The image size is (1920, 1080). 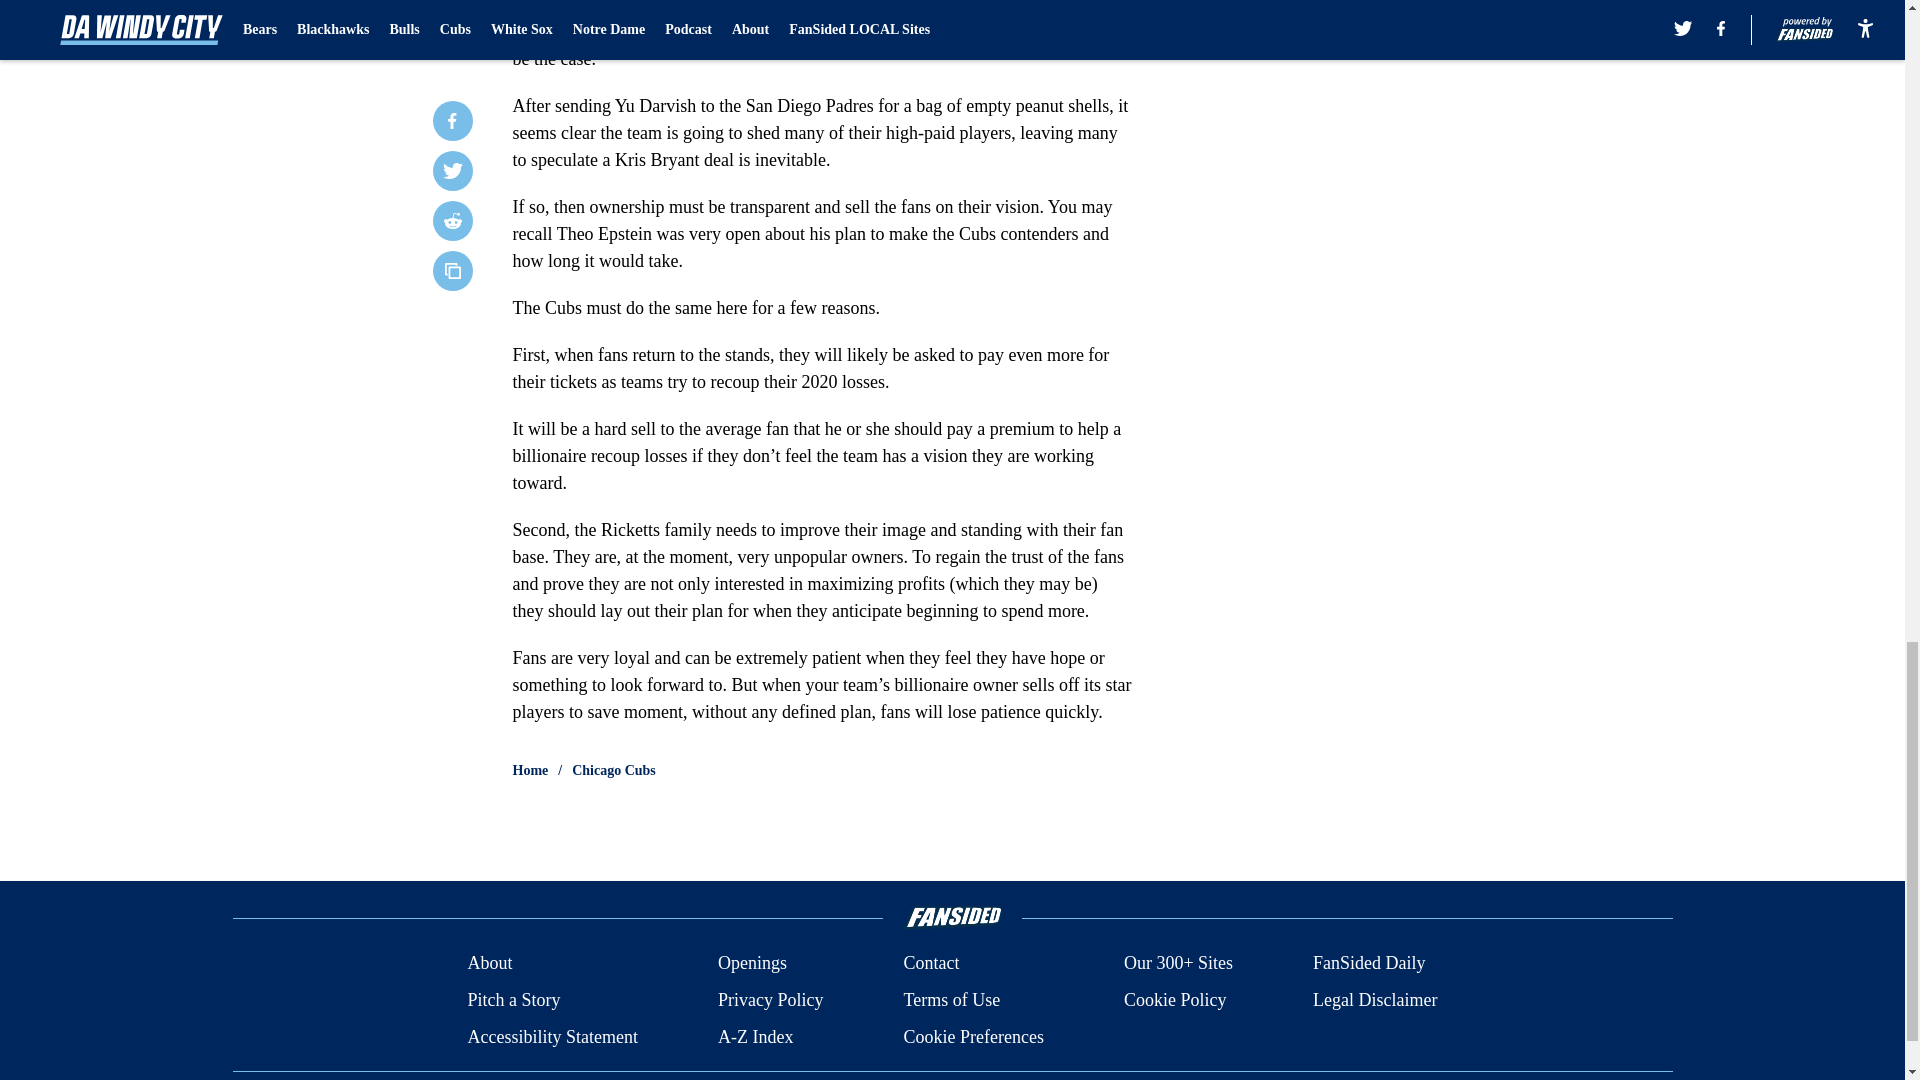 What do you see at coordinates (1374, 1000) in the screenshot?
I see `Legal Disclaimer` at bounding box center [1374, 1000].